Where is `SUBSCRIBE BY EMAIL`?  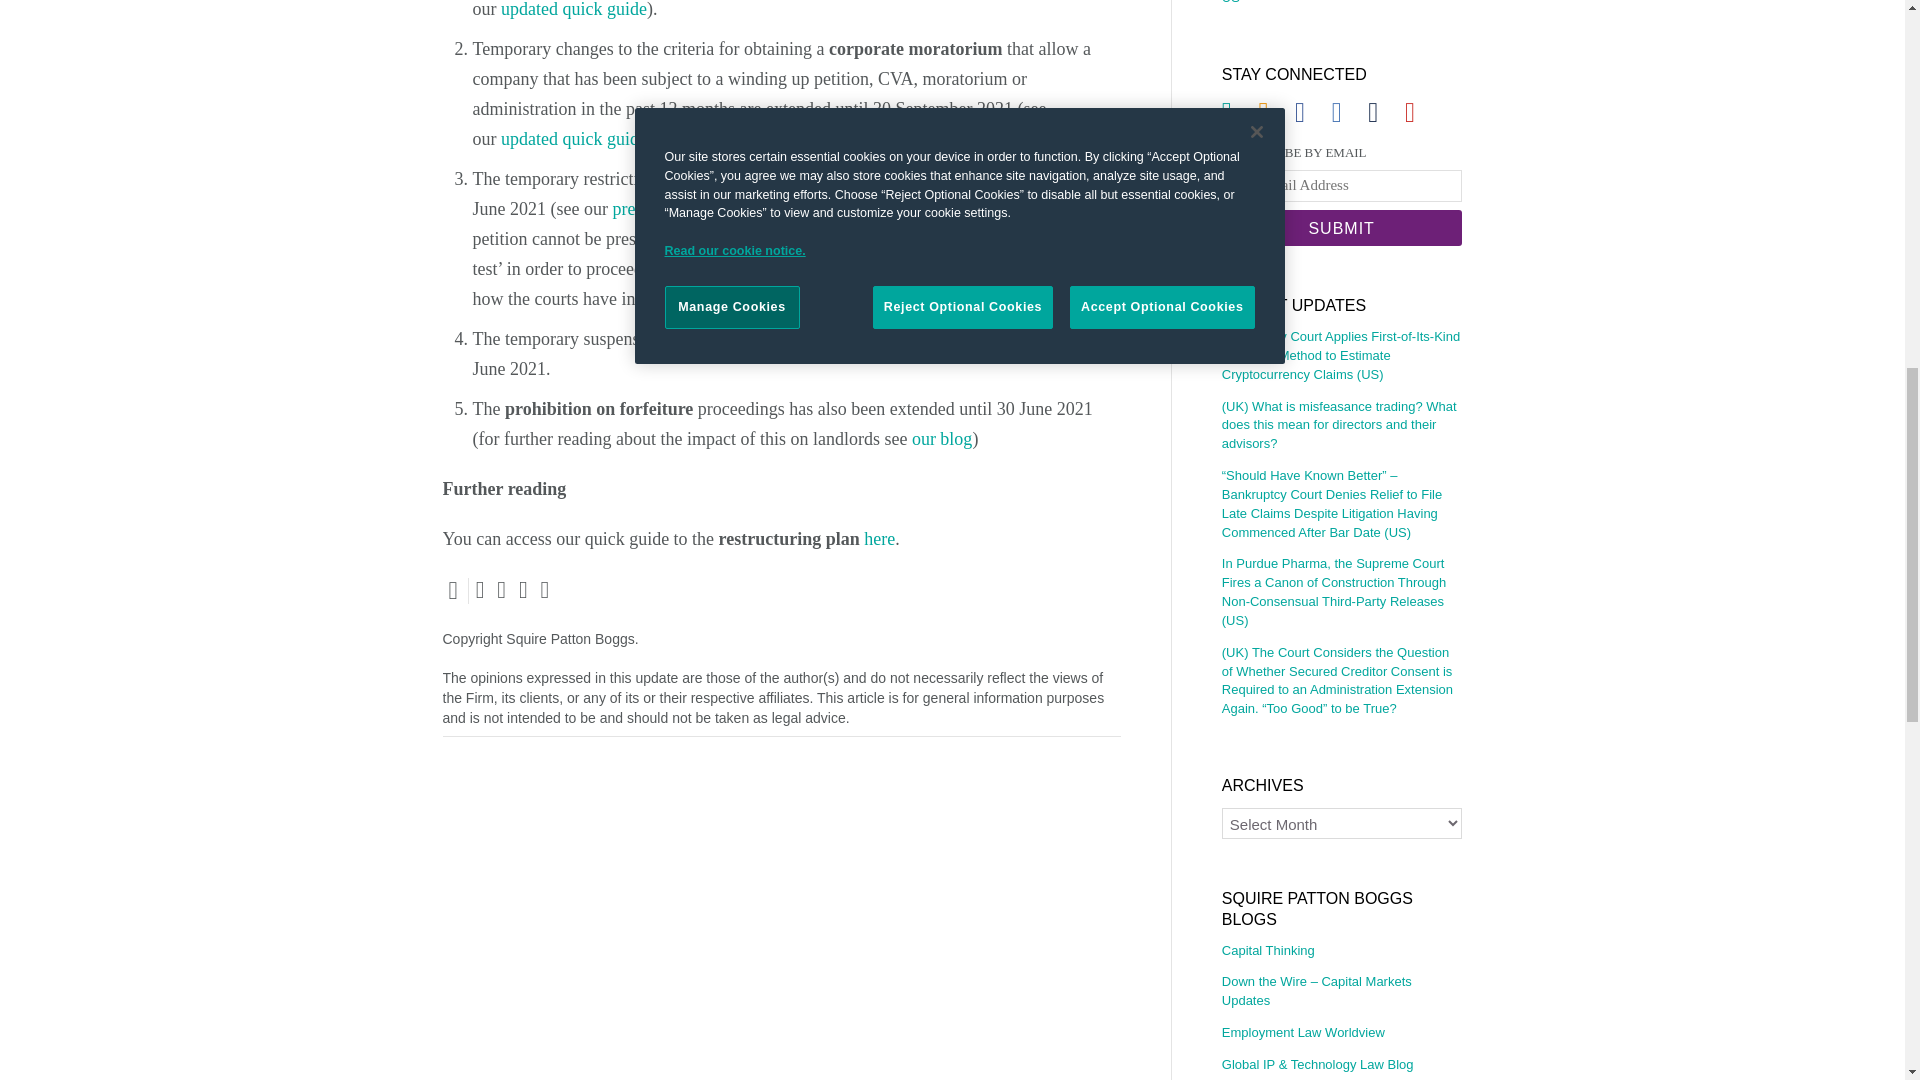 SUBSCRIBE BY EMAIL is located at coordinates (1341, 153).